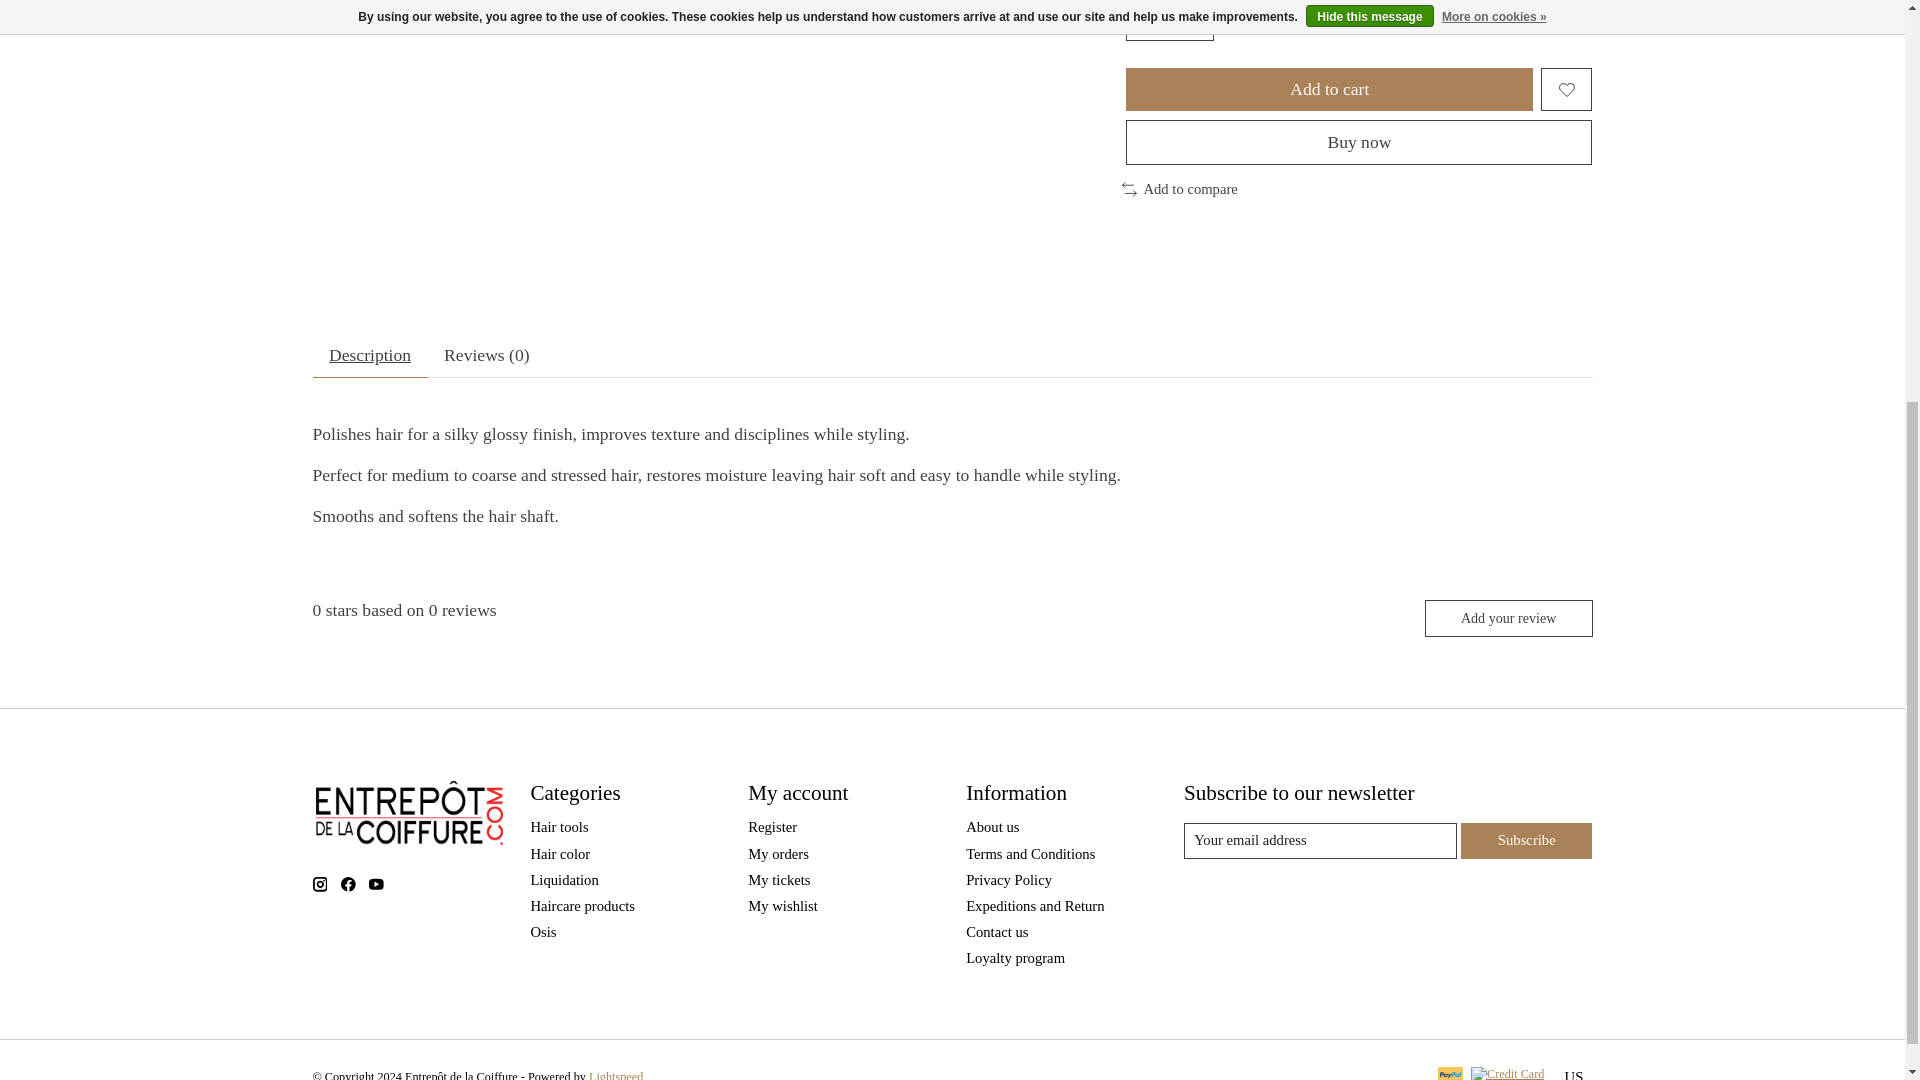 The width and height of the screenshot is (1920, 1080). I want to click on My orders, so click(778, 853).